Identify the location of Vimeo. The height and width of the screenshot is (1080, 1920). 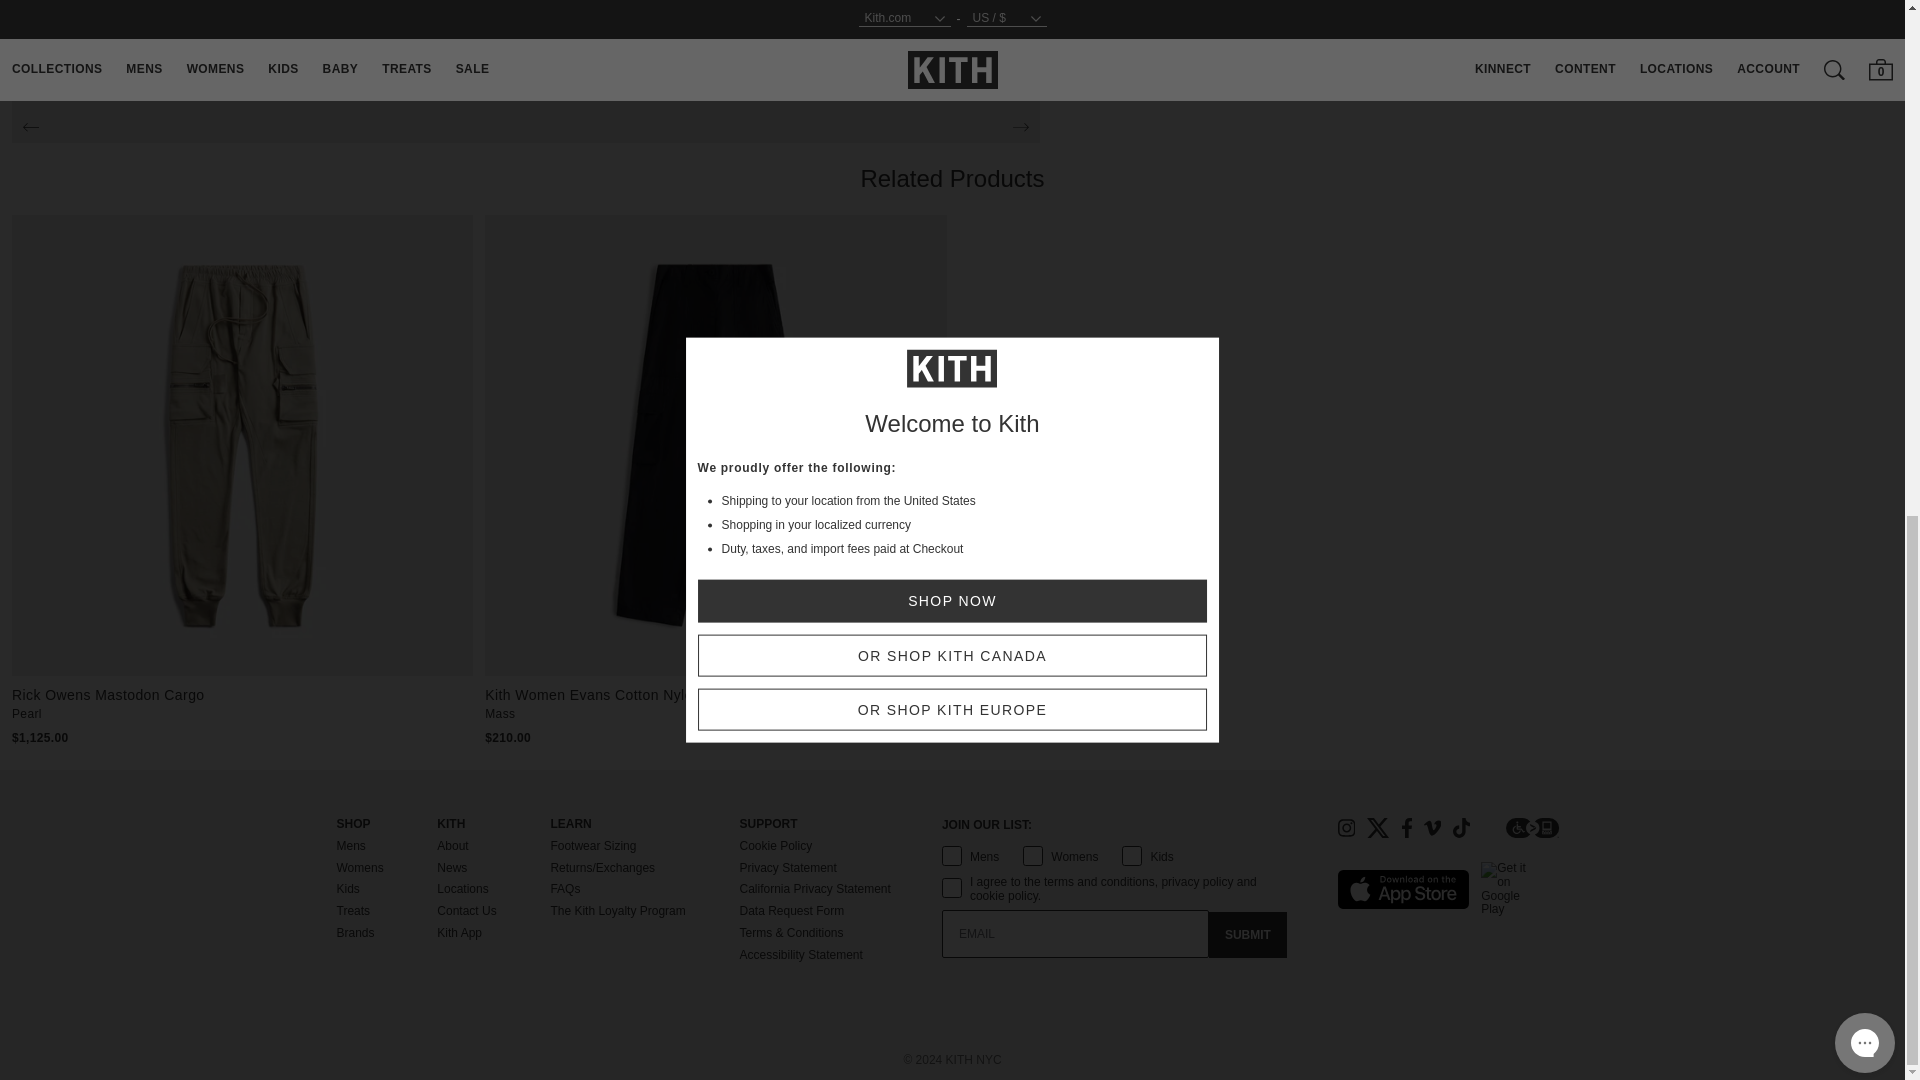
(1432, 828).